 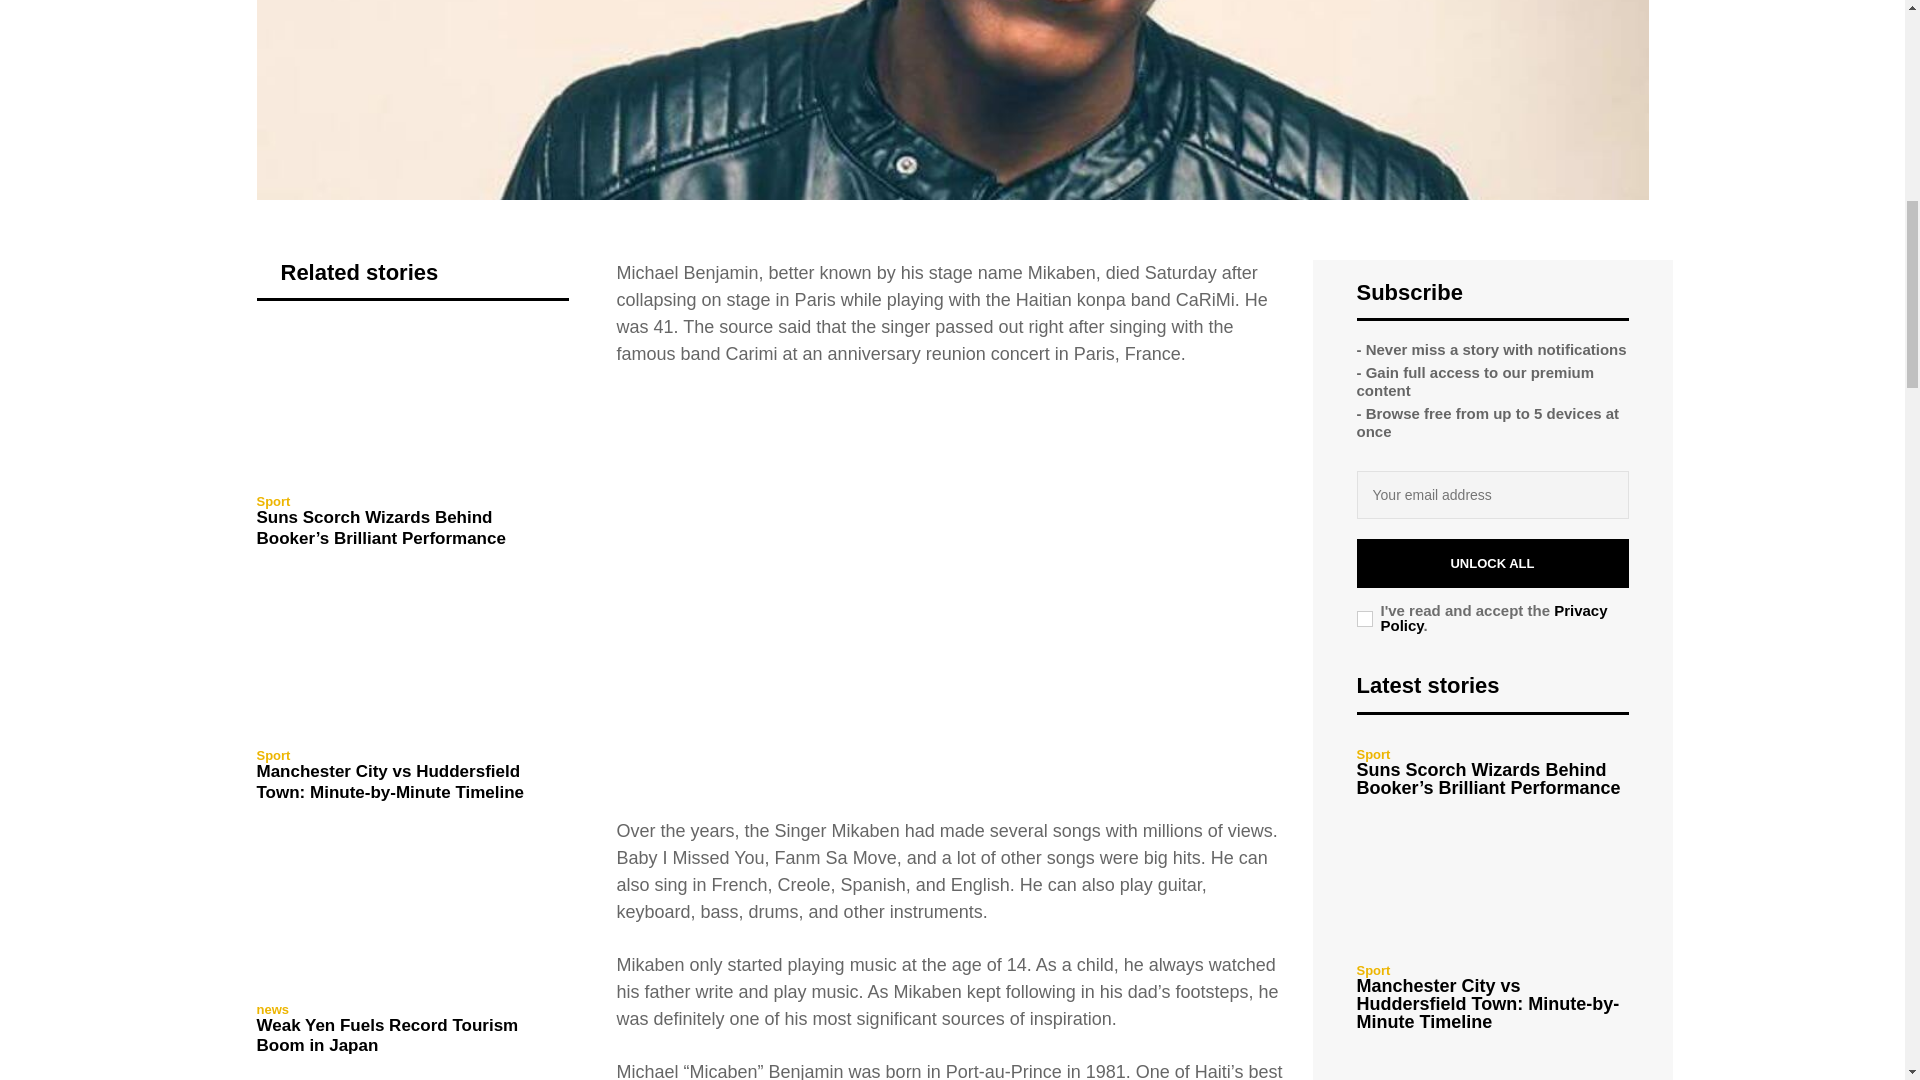 I want to click on Sport, so click(x=272, y=500).